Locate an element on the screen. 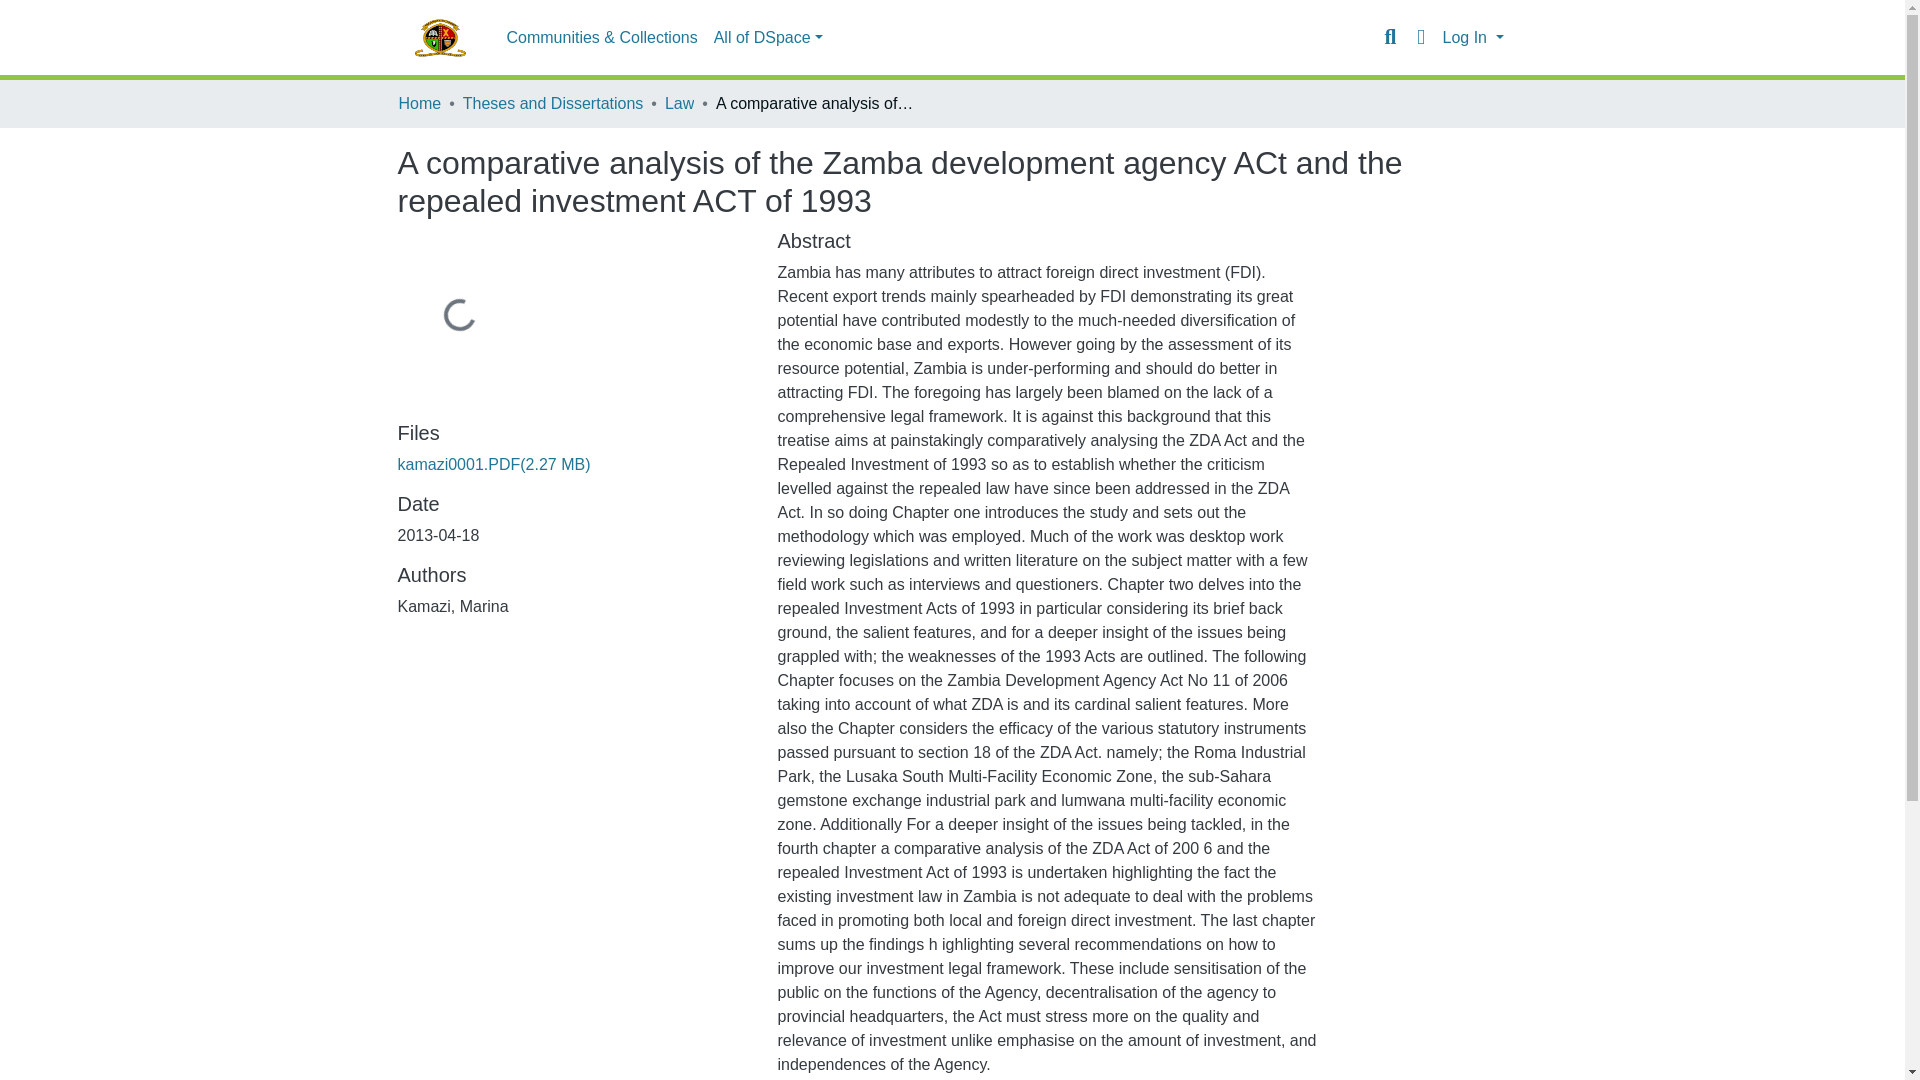 This screenshot has width=1920, height=1080. Law is located at coordinates (678, 103).